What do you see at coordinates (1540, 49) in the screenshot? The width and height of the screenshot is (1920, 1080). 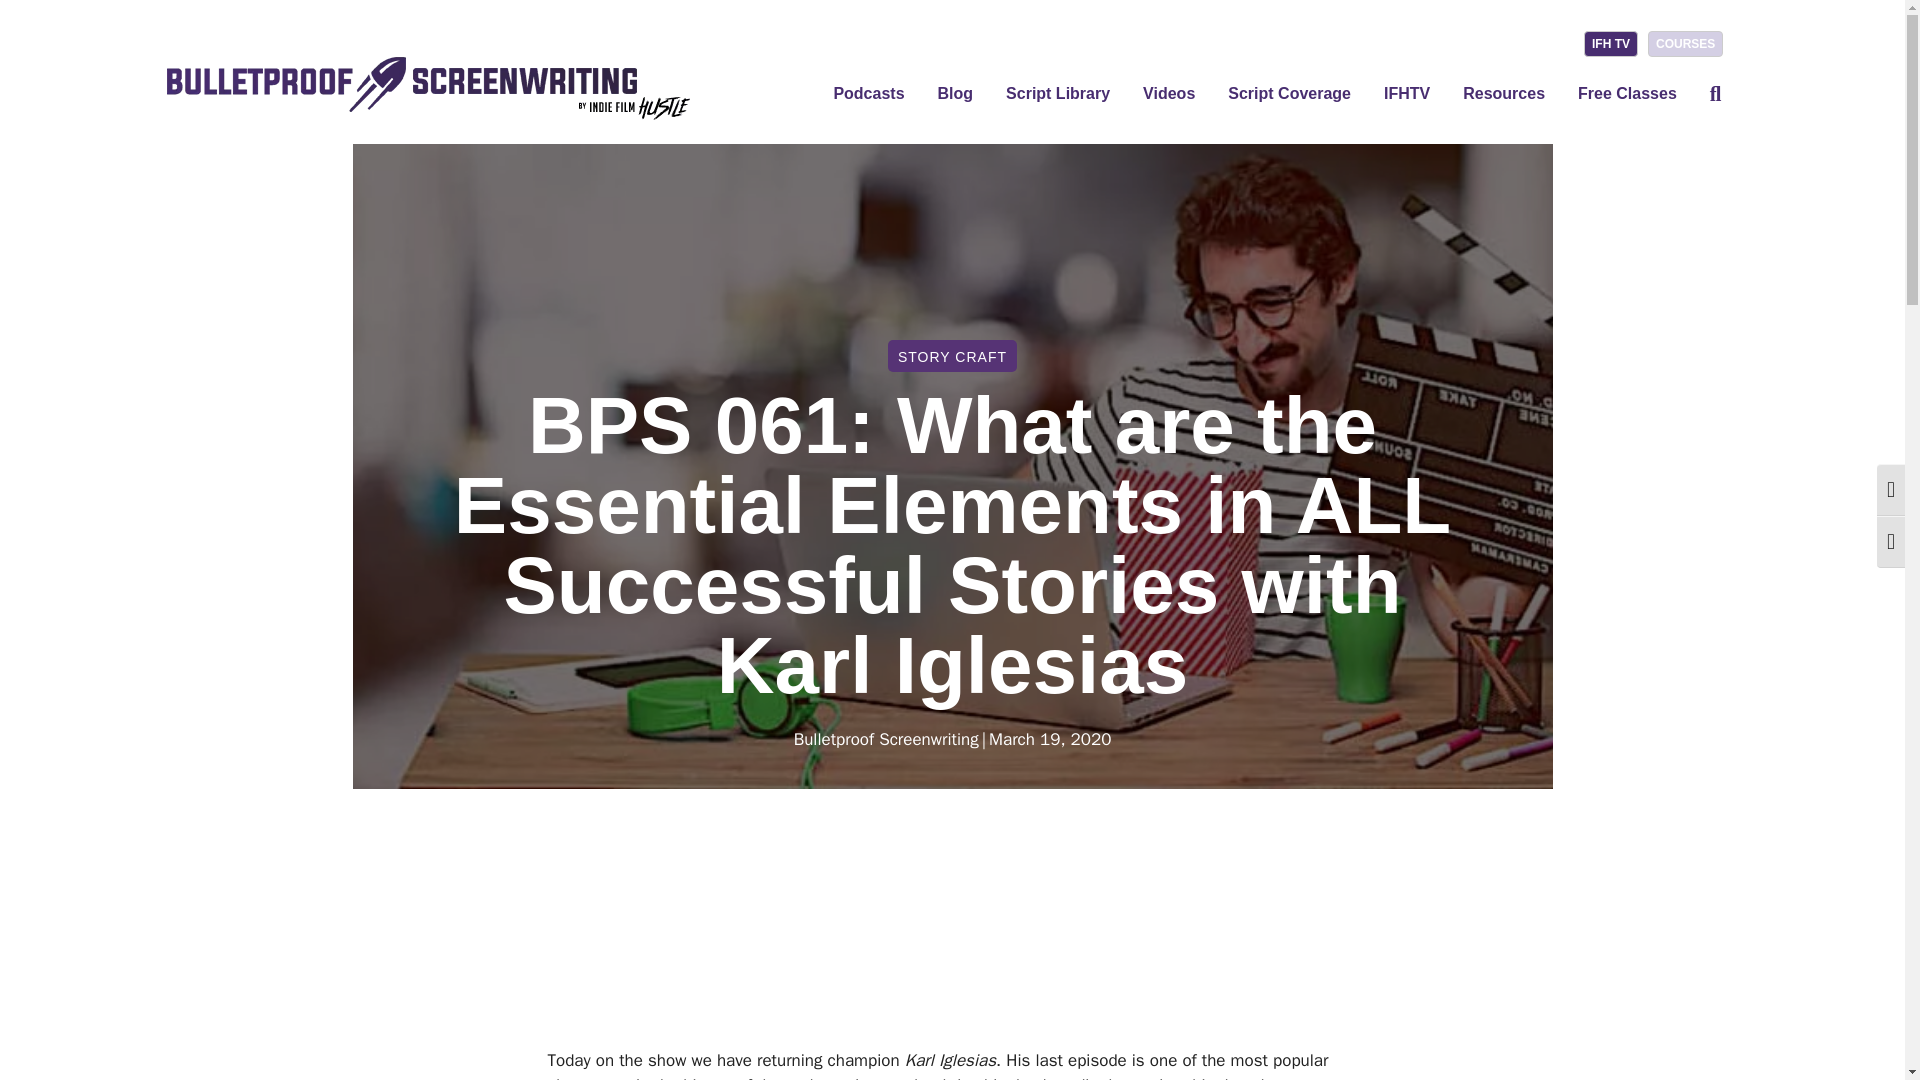 I see `LOGIN:` at bounding box center [1540, 49].